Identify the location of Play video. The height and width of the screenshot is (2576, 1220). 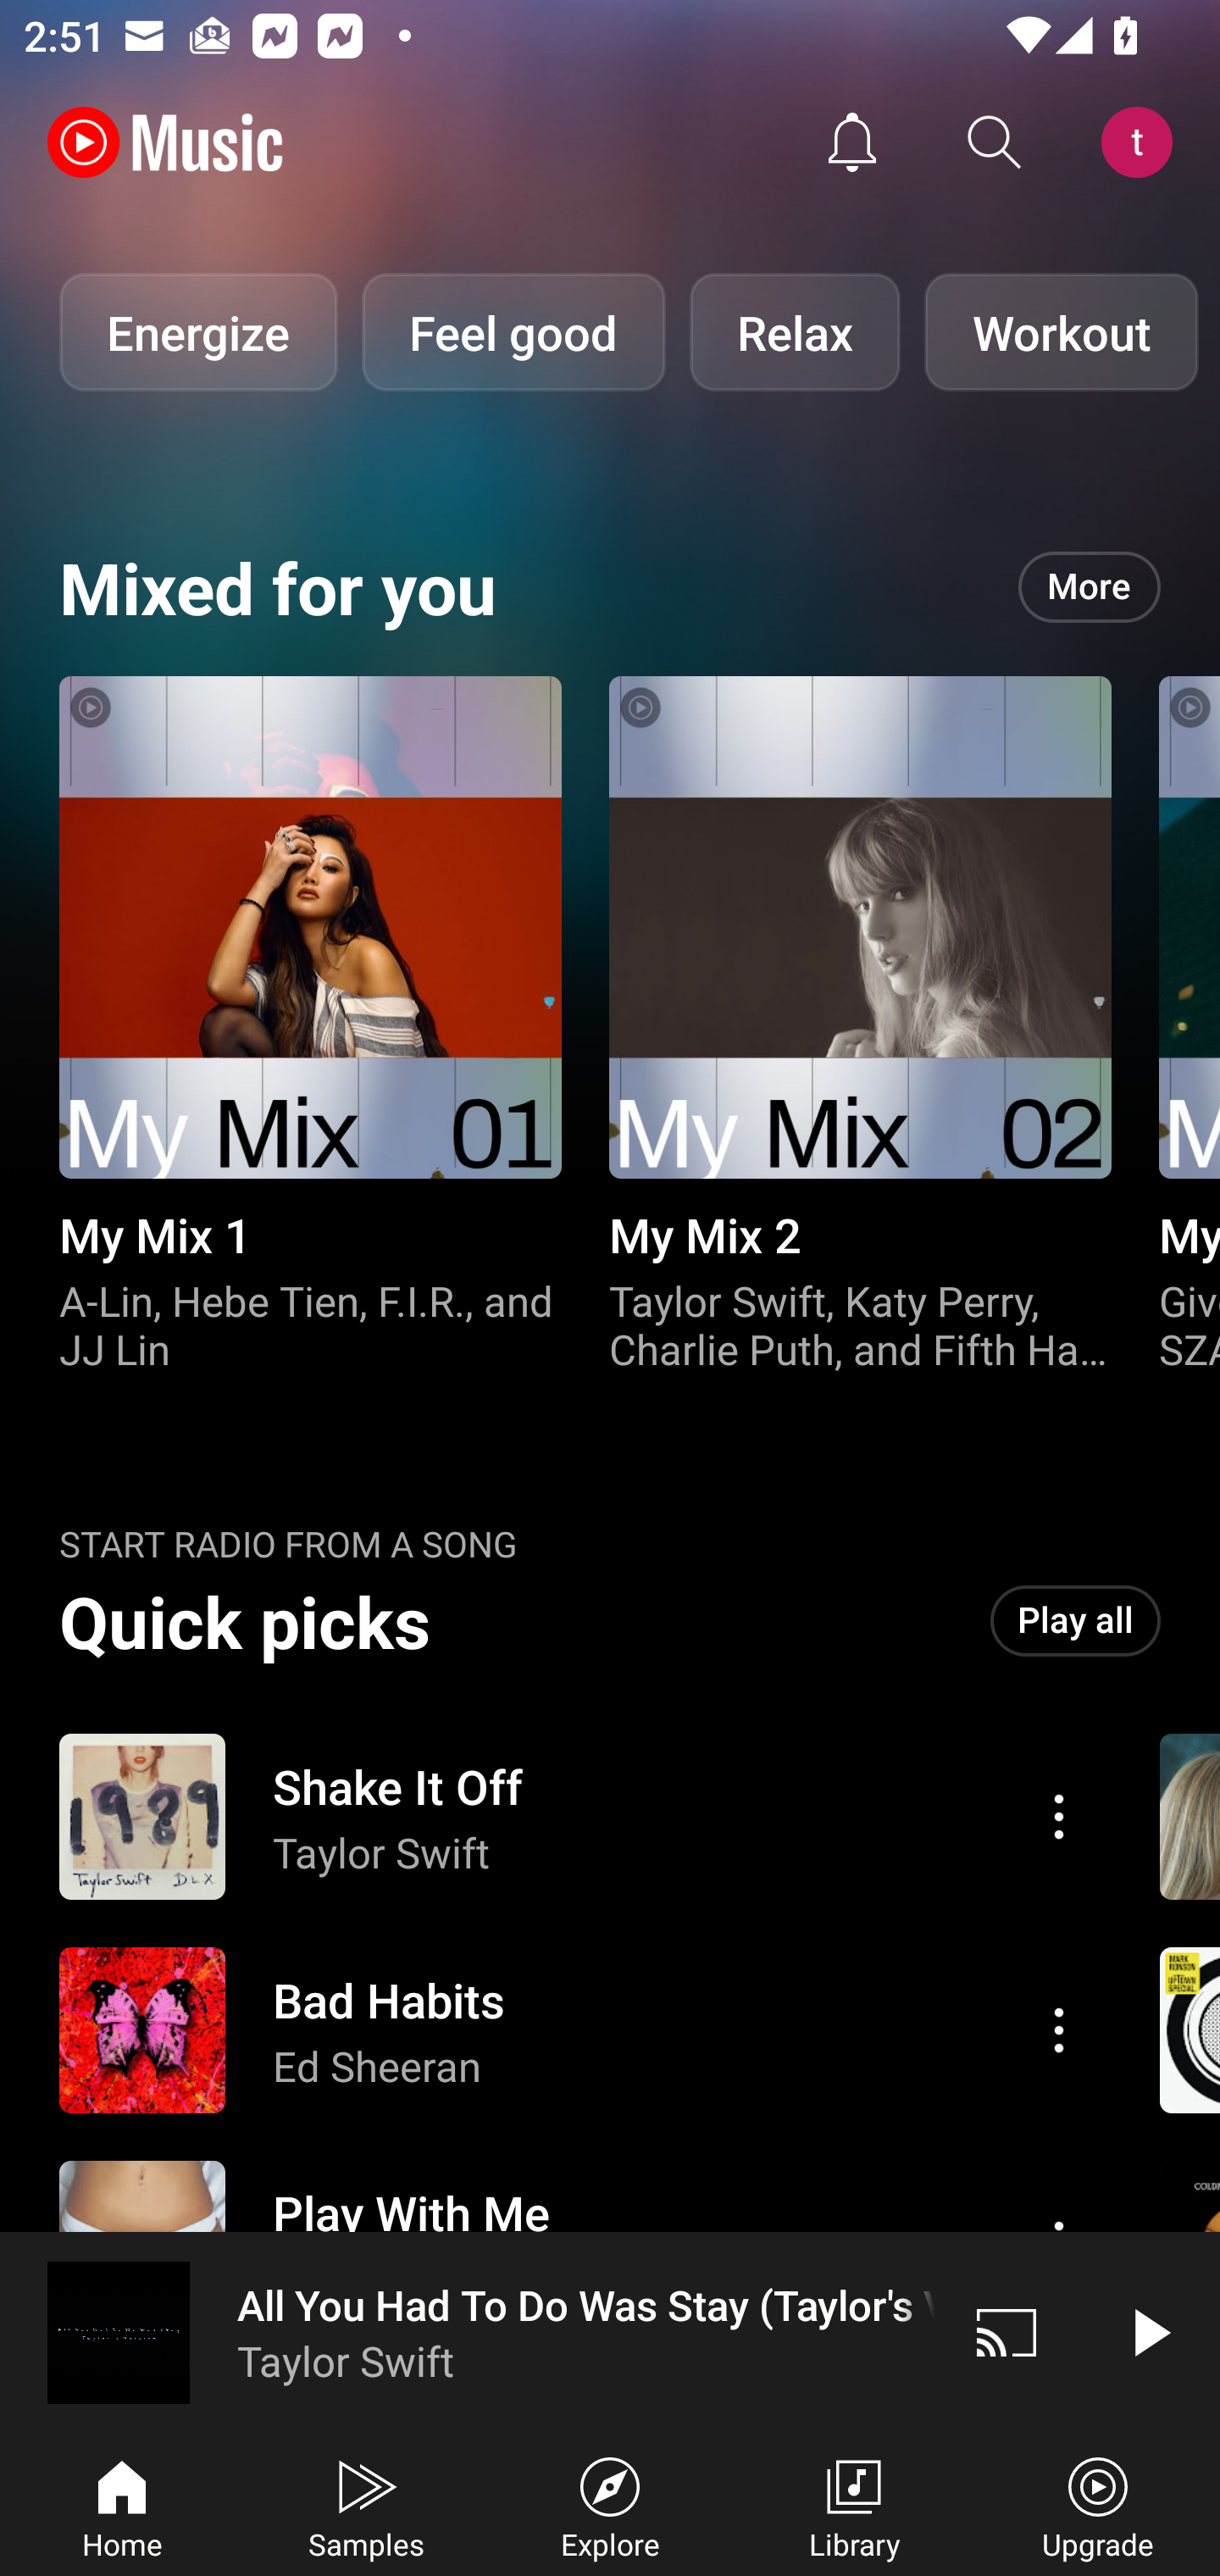
(1149, 2332).